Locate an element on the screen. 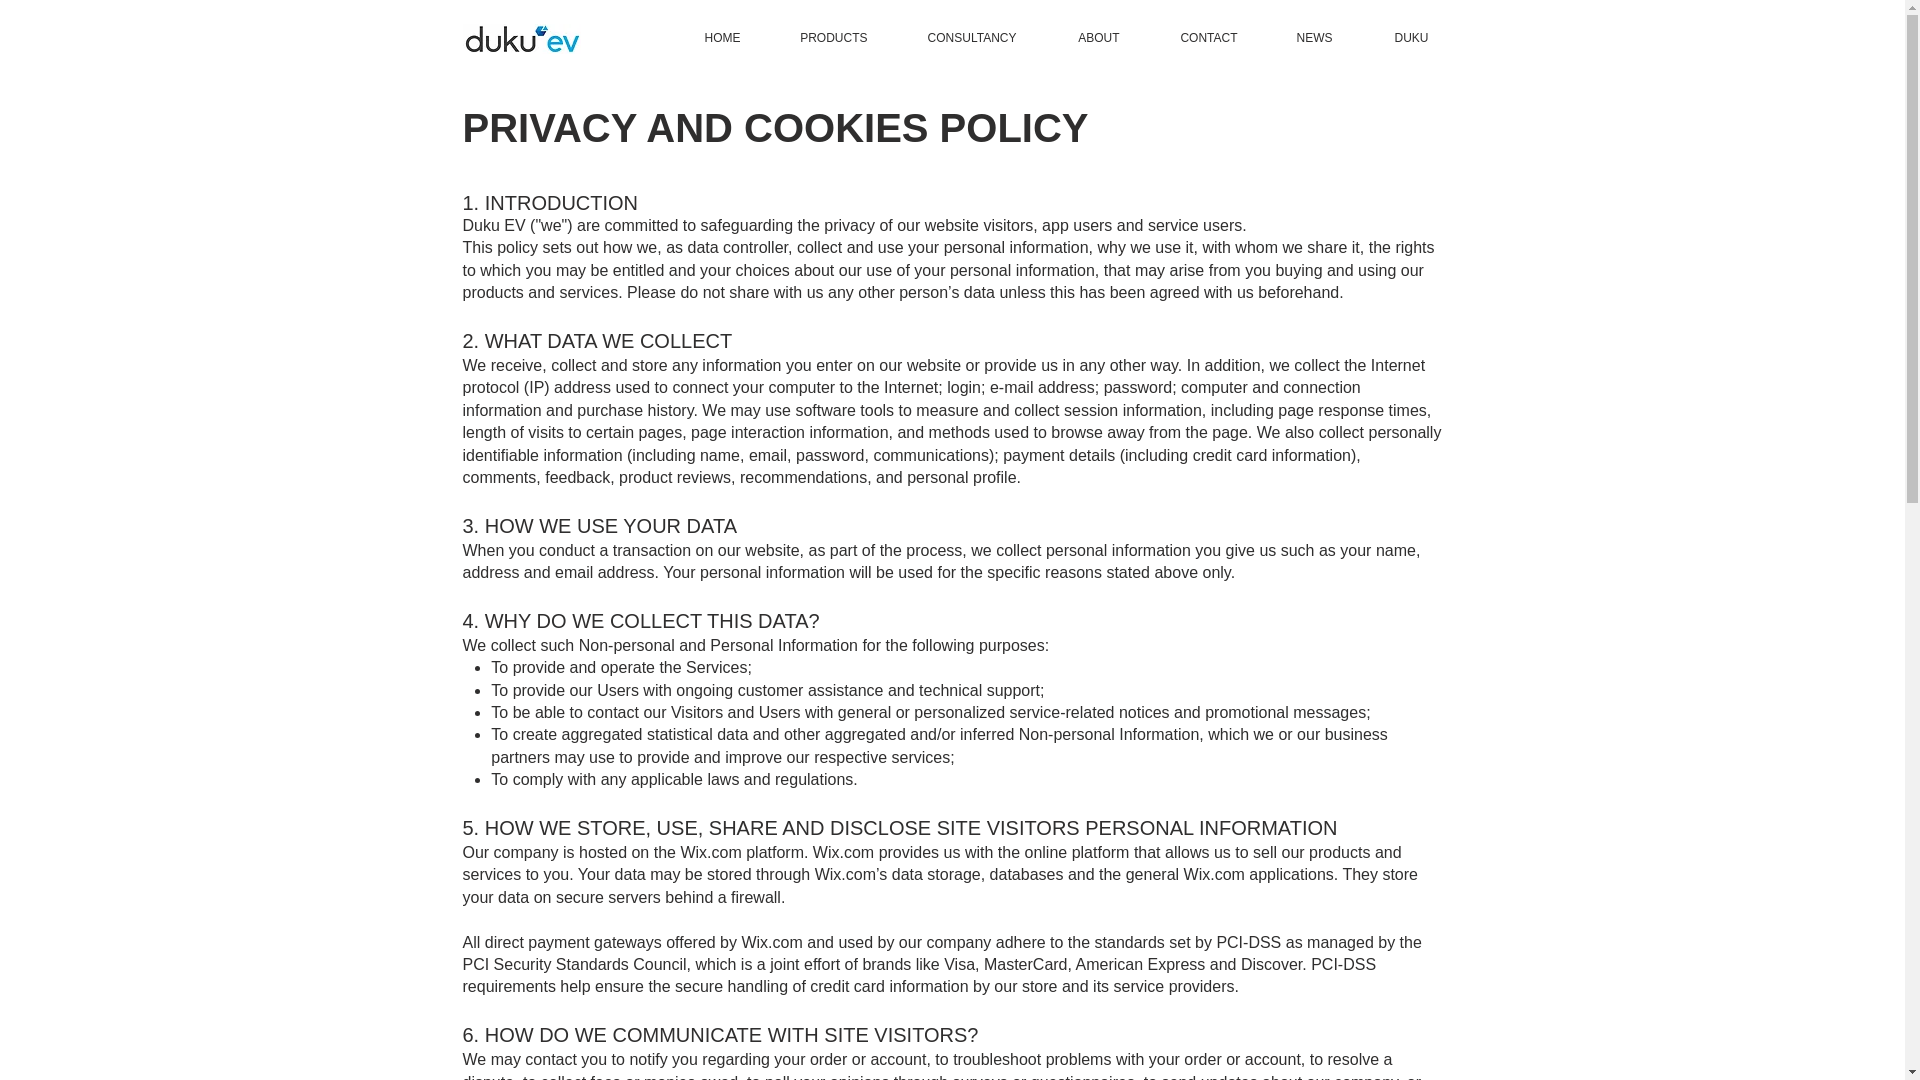  CONSULTANCY is located at coordinates (954, 37).